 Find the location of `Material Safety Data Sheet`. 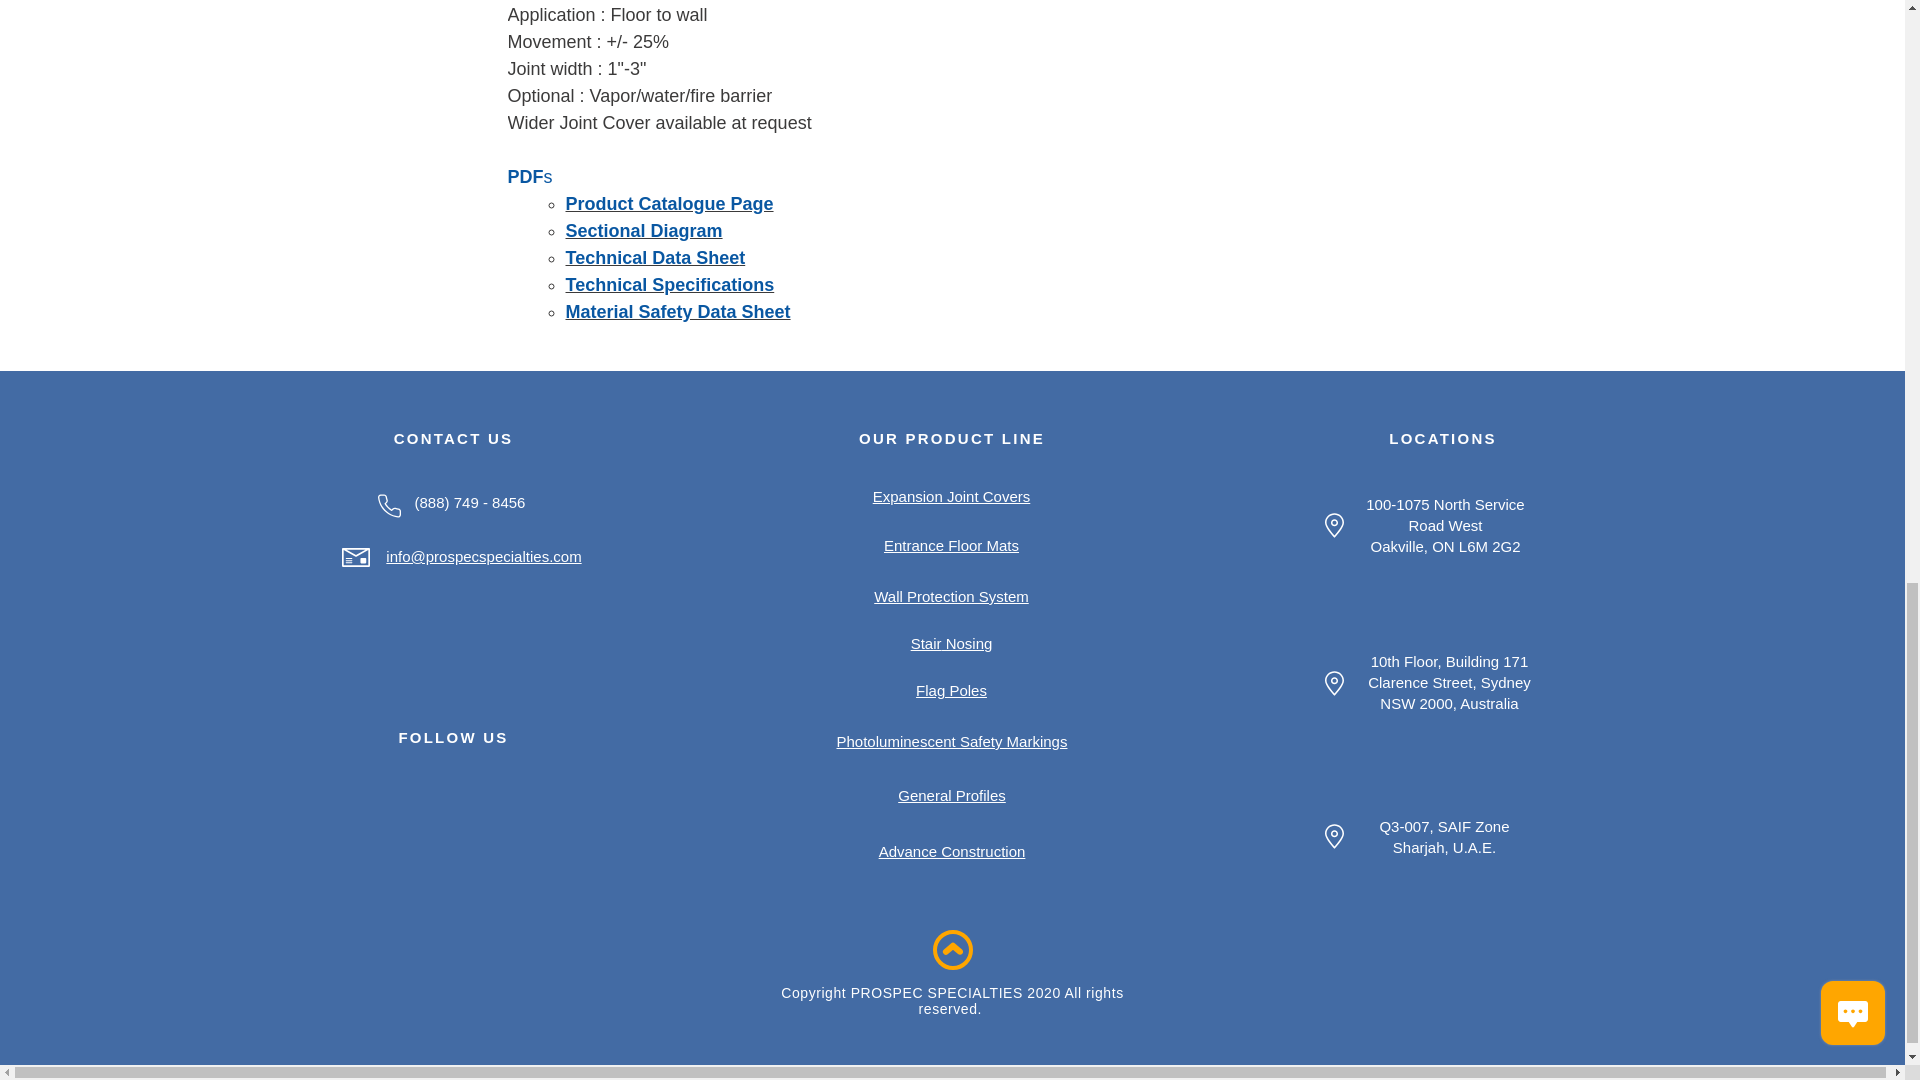

Material Safety Data Sheet is located at coordinates (678, 312).